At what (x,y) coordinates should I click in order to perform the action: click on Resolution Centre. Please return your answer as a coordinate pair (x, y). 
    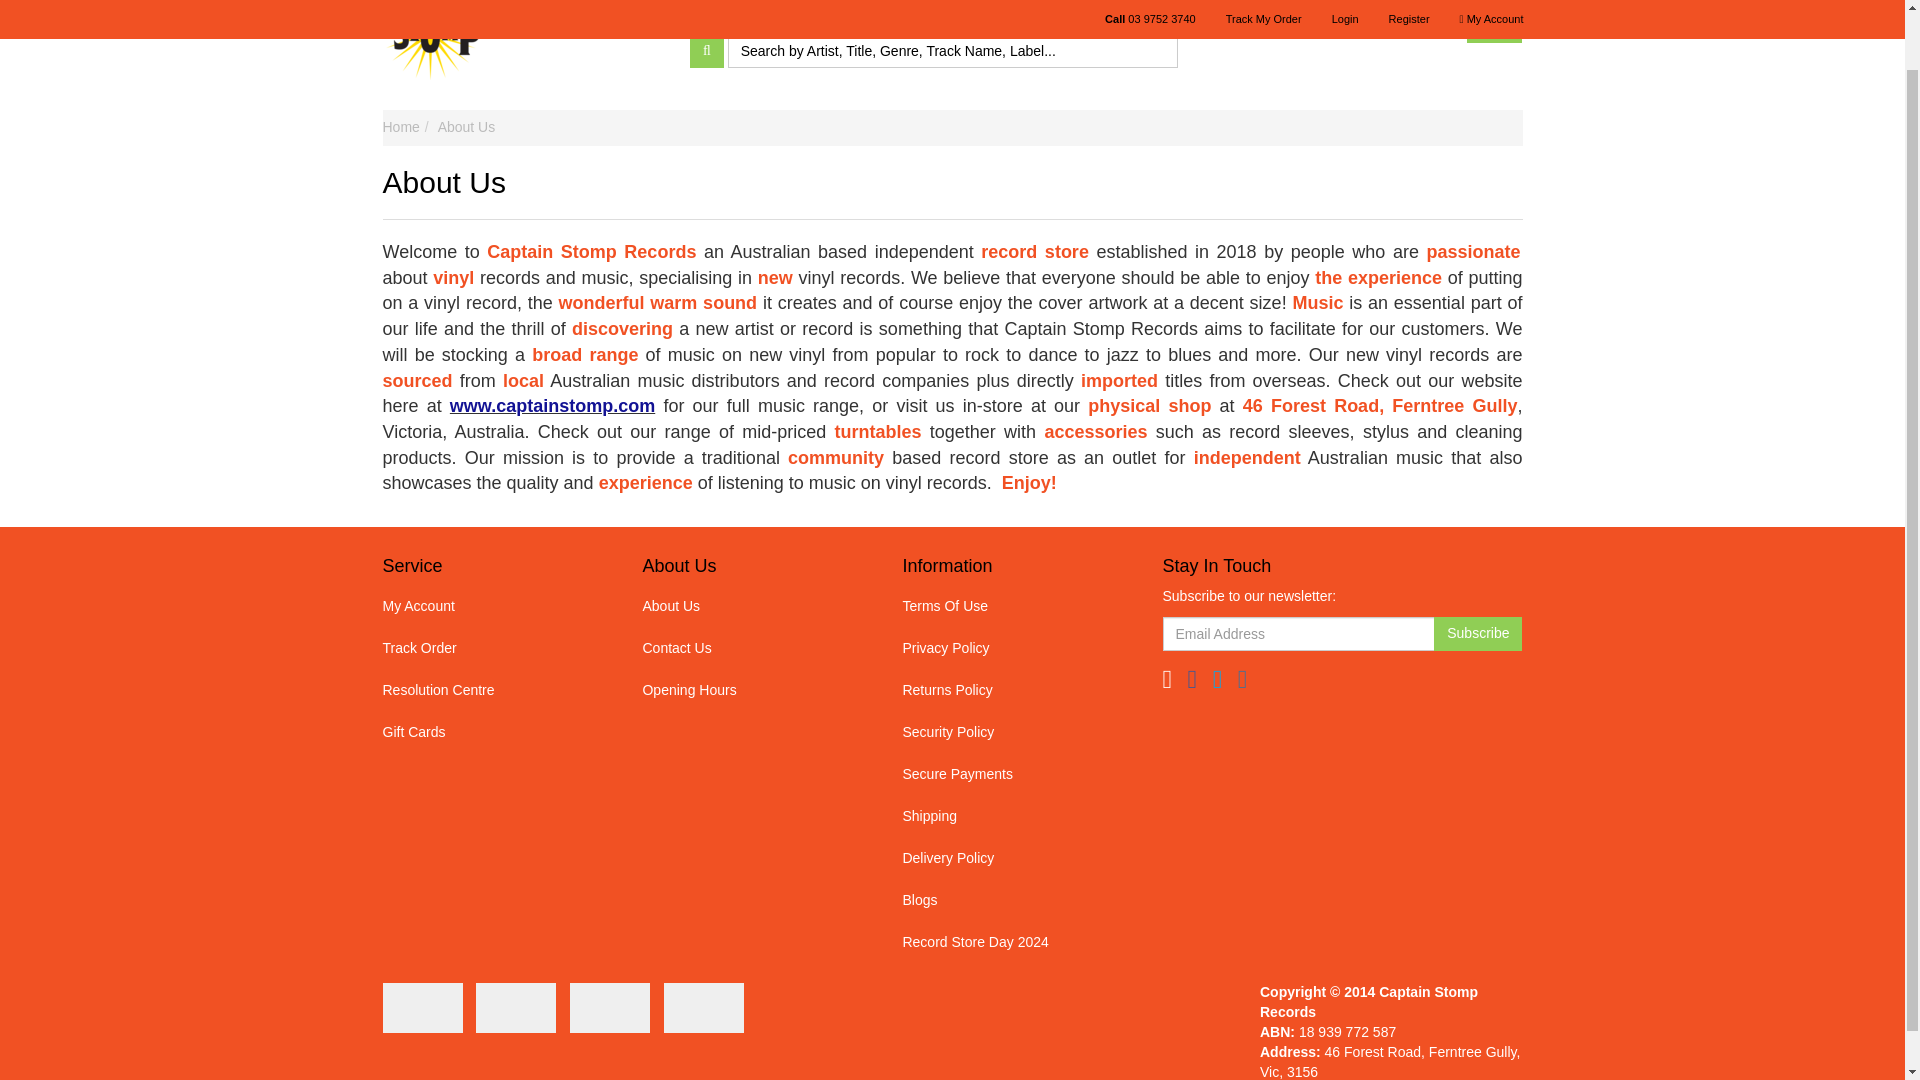
    Looking at the image, I should click on (490, 690).